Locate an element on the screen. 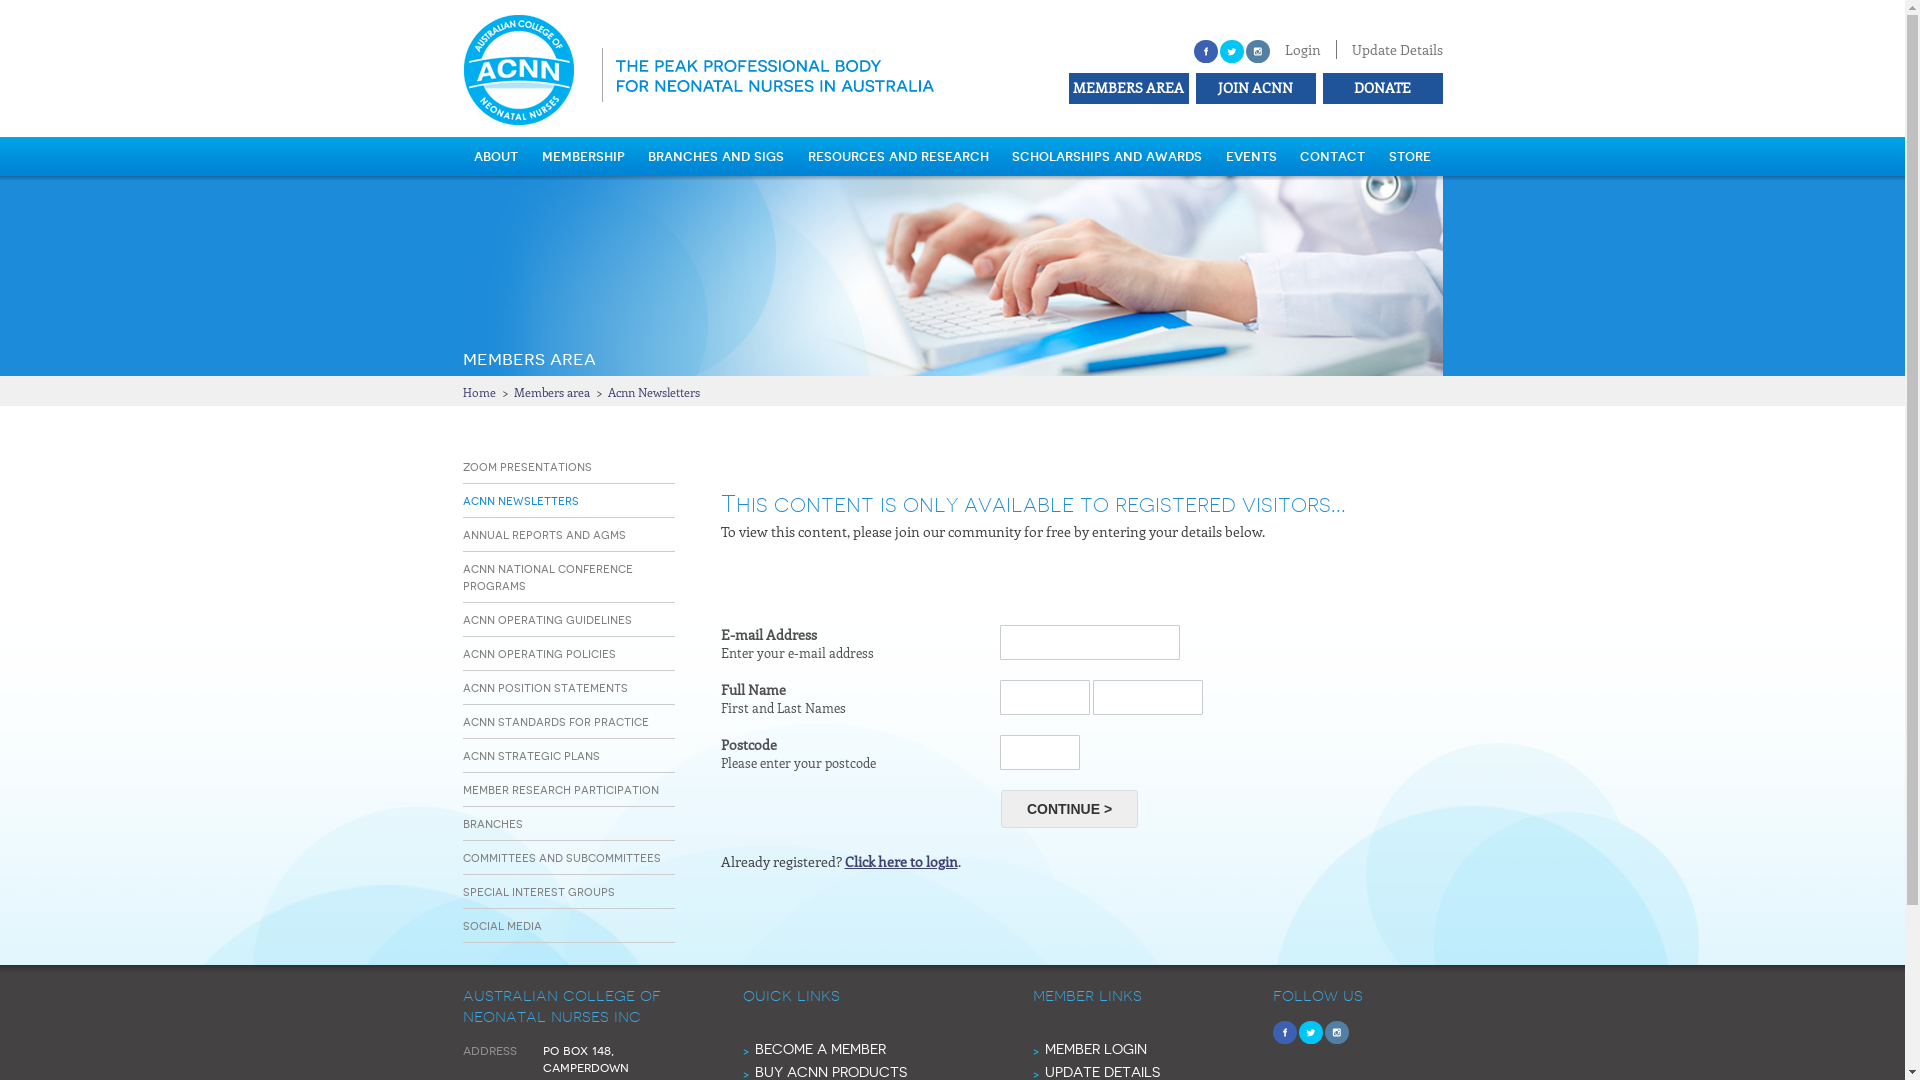  Click here to login is located at coordinates (900, 862).